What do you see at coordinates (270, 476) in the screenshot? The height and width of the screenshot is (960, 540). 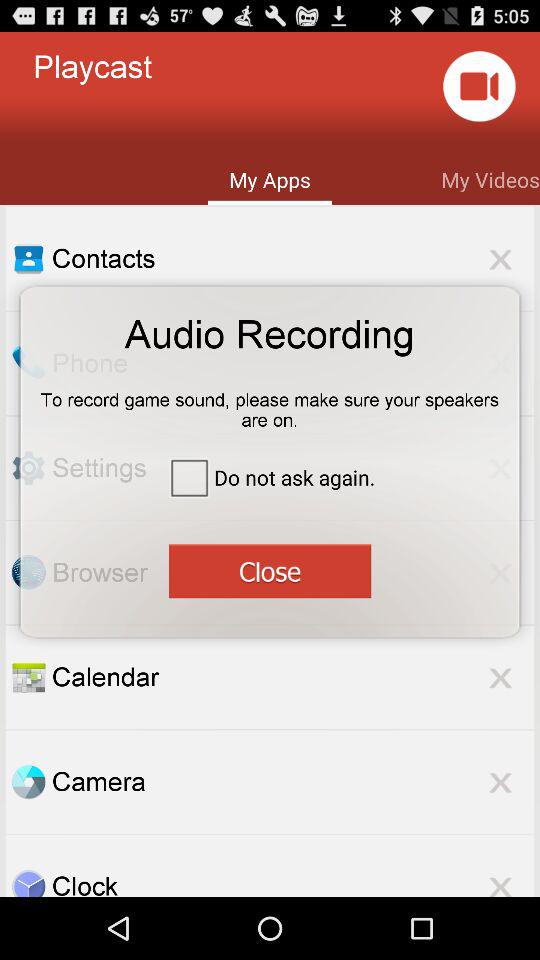 I see `turn on the do not ask` at bounding box center [270, 476].